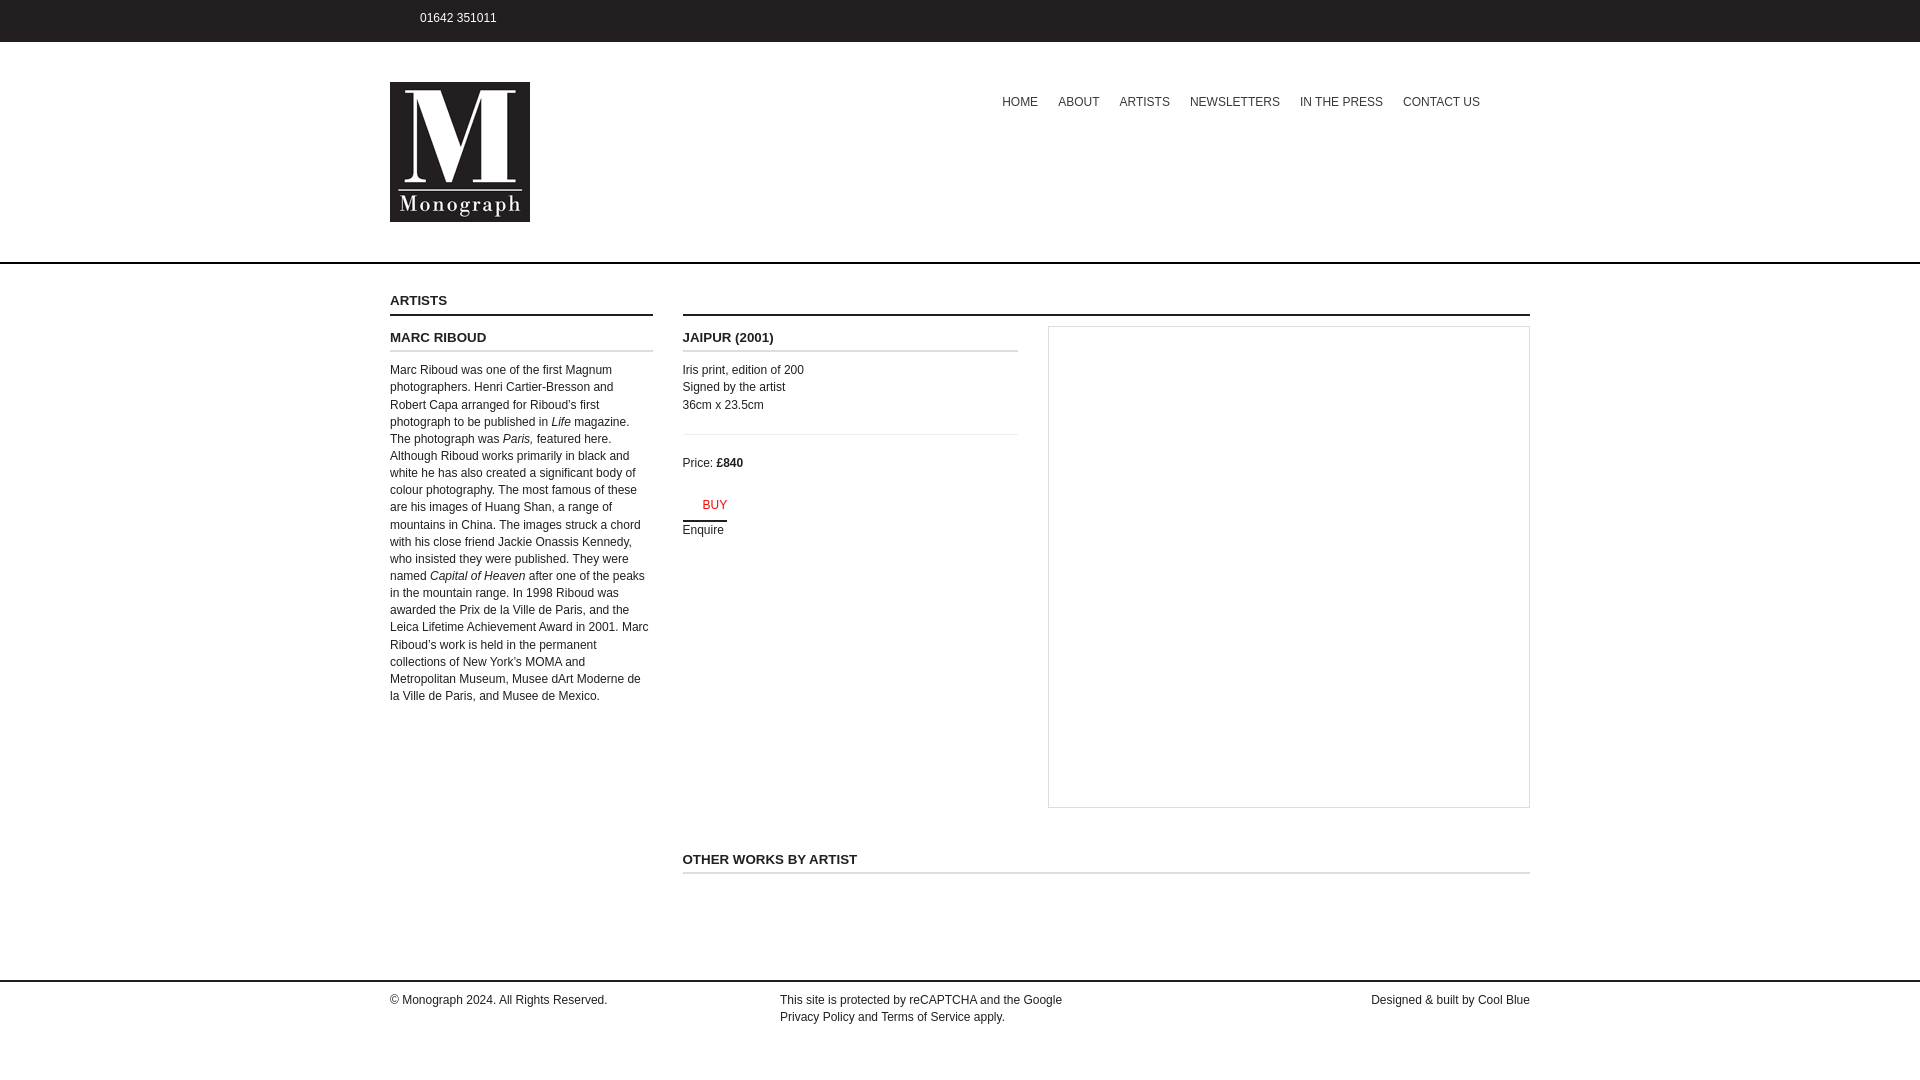  I want to click on ABOUT, so click(1078, 102).